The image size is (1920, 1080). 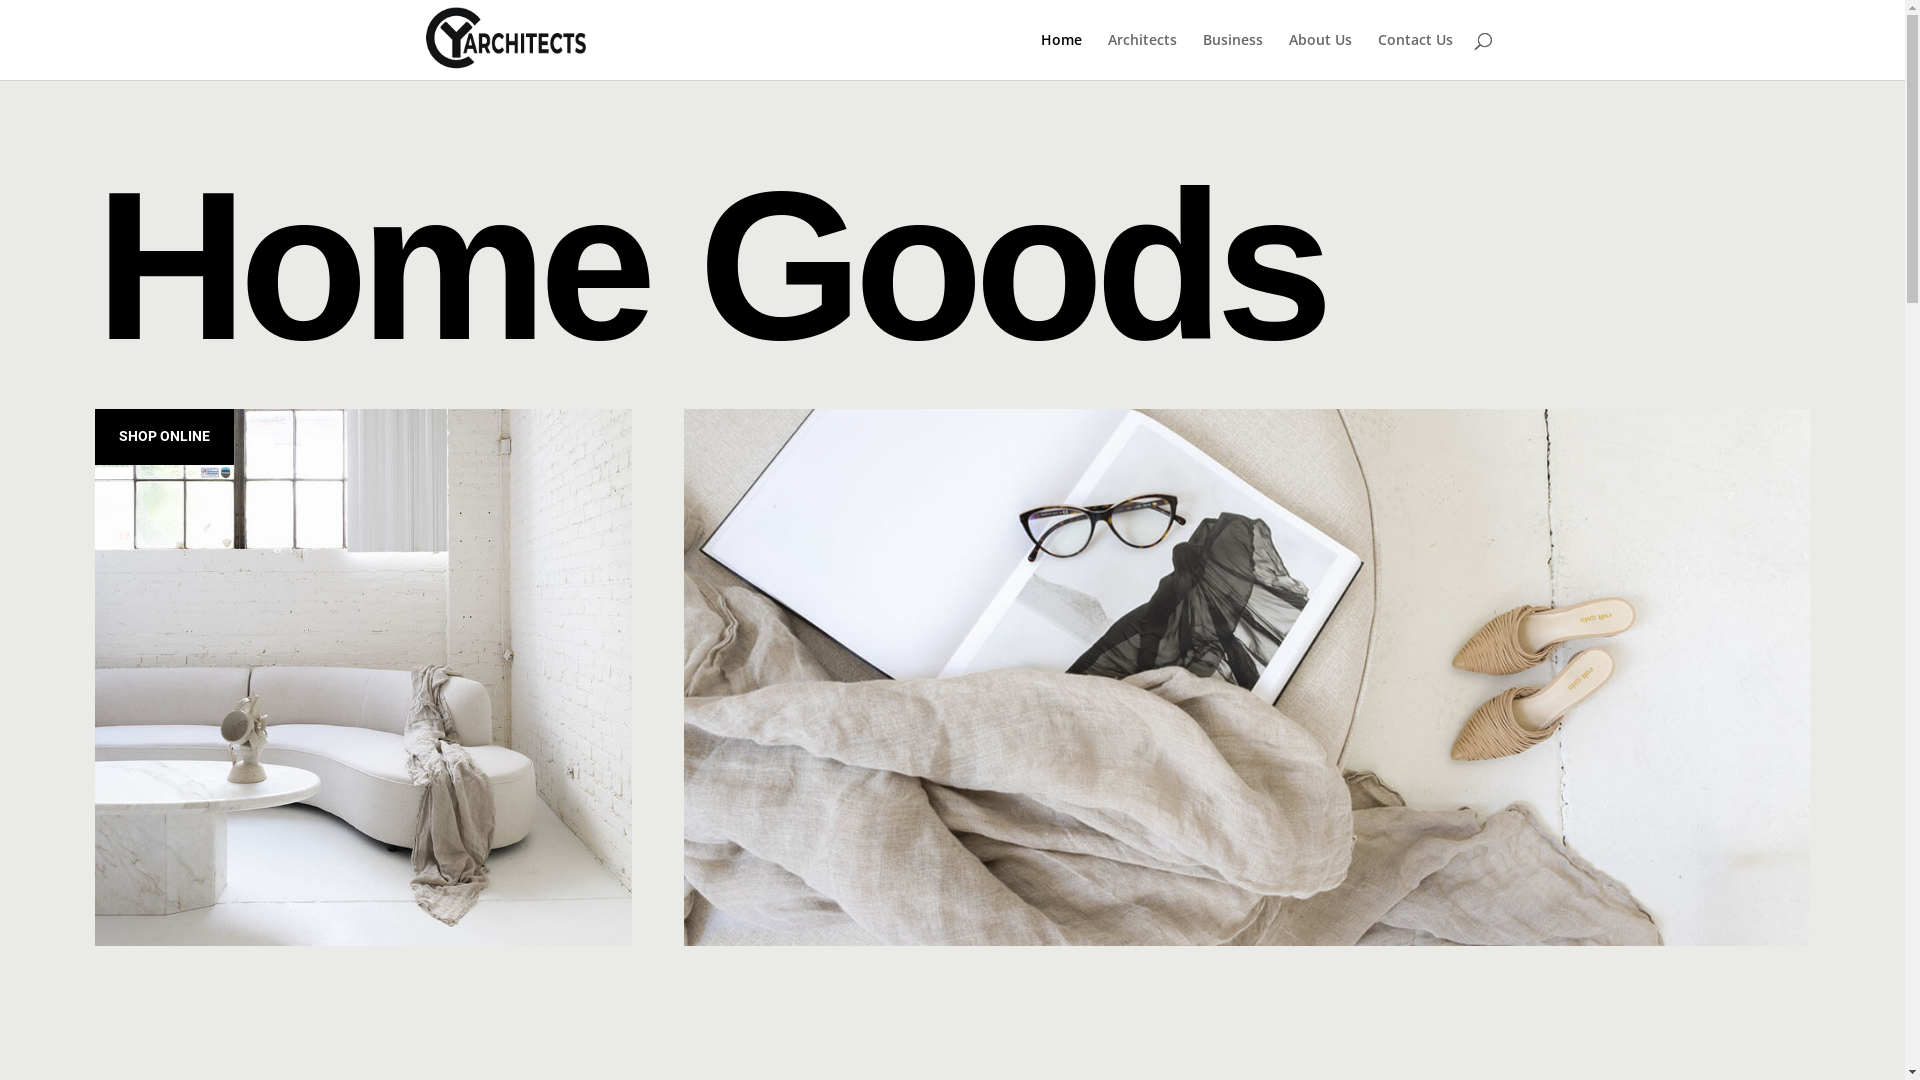 What do you see at coordinates (1232, 56) in the screenshot?
I see `Business` at bounding box center [1232, 56].